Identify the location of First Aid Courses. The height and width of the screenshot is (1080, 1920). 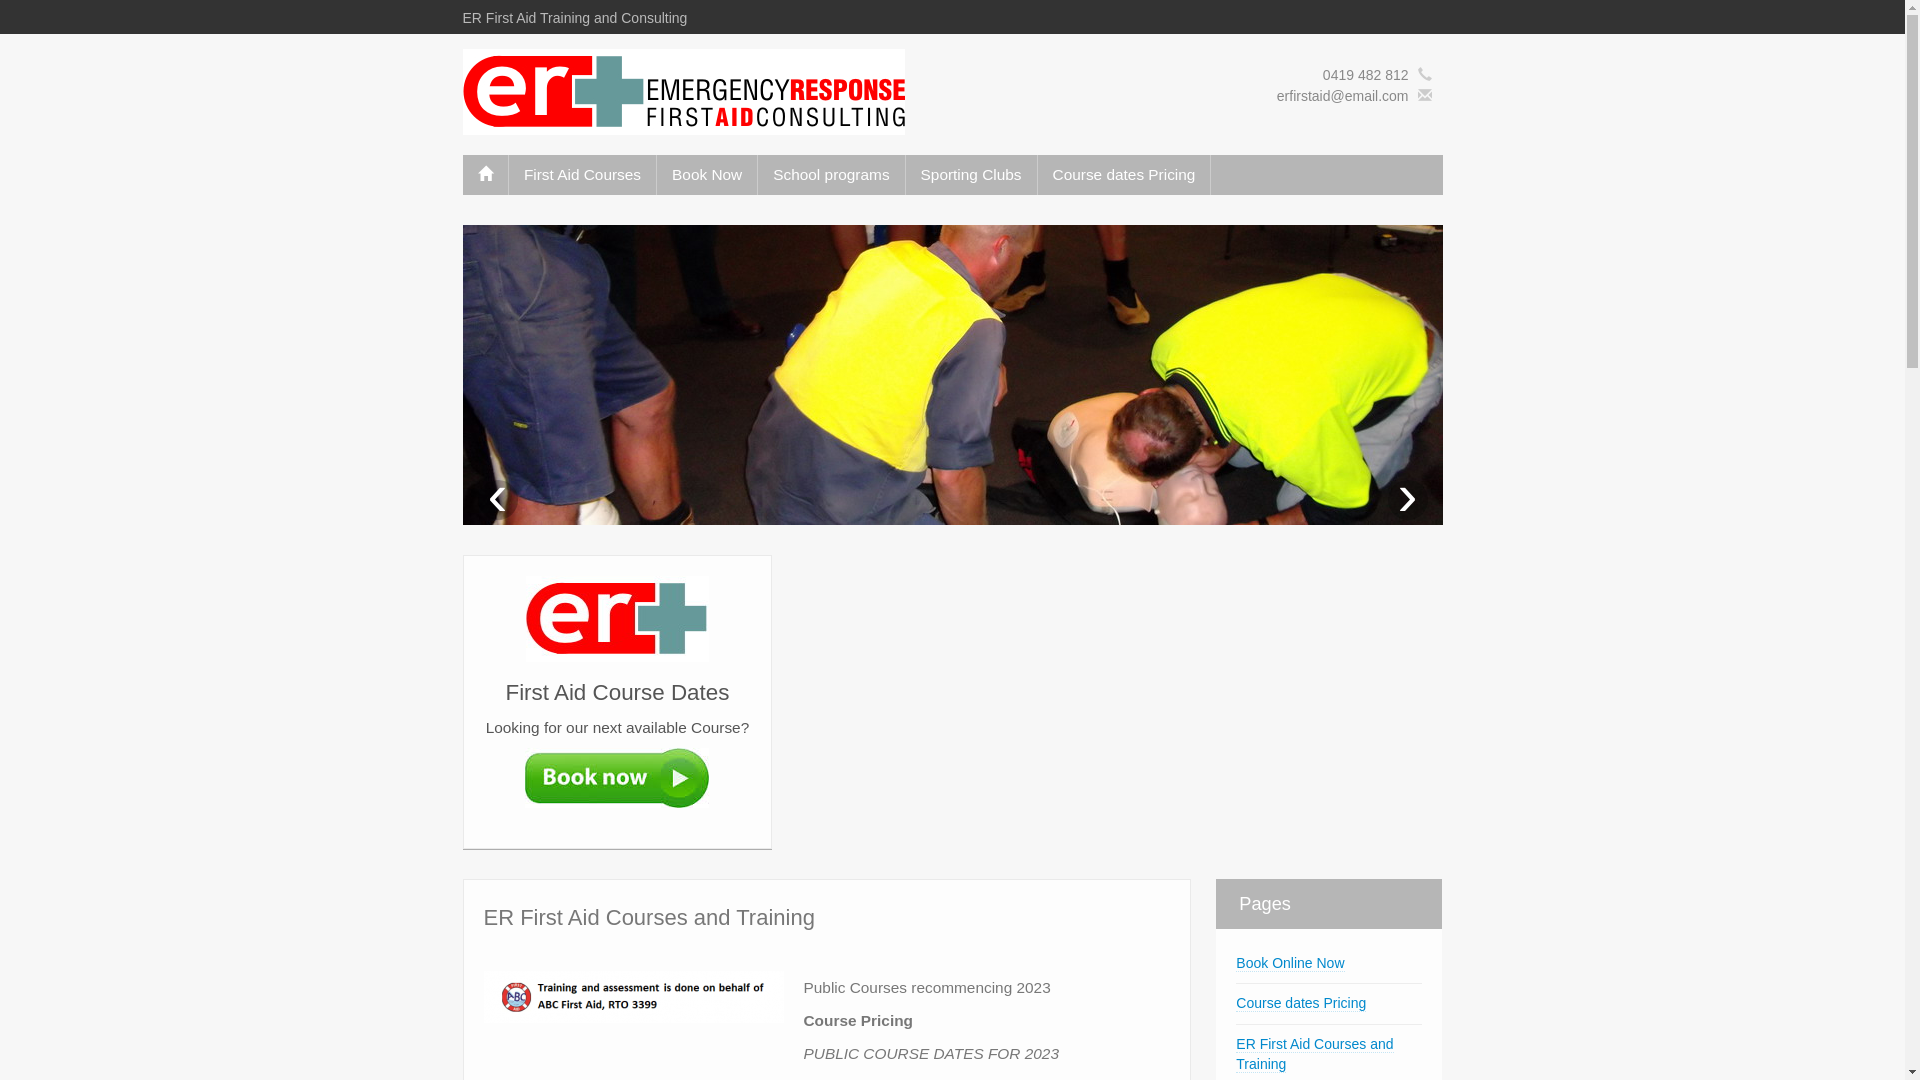
(582, 175).